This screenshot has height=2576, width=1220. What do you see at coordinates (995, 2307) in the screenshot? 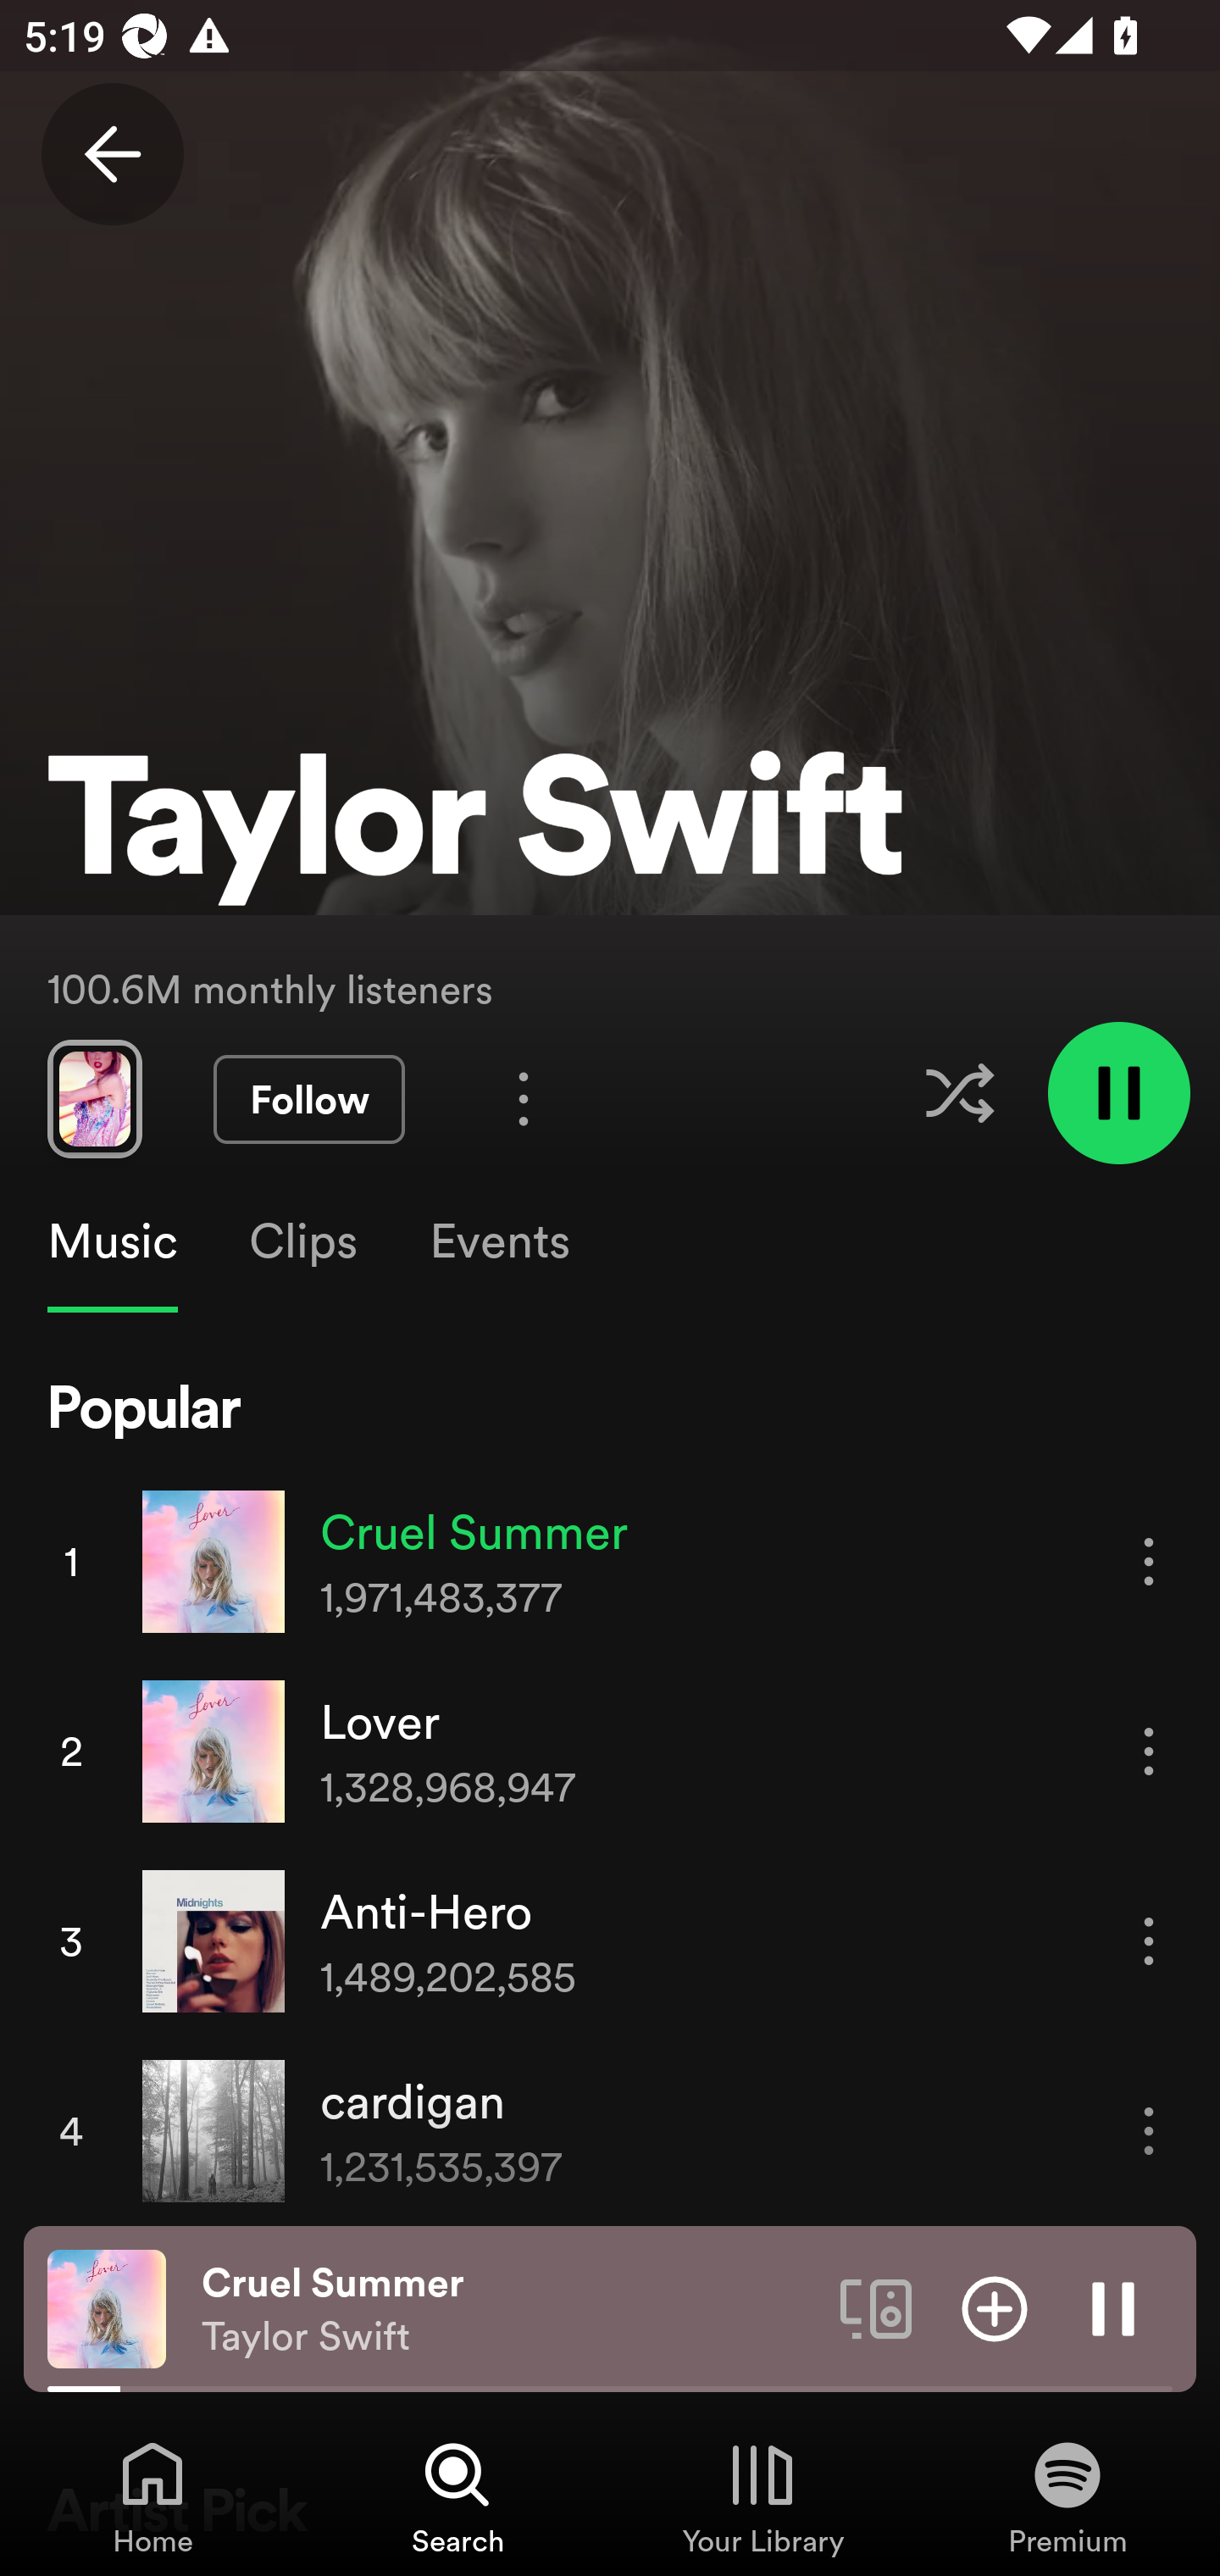
I see `Add item` at bounding box center [995, 2307].